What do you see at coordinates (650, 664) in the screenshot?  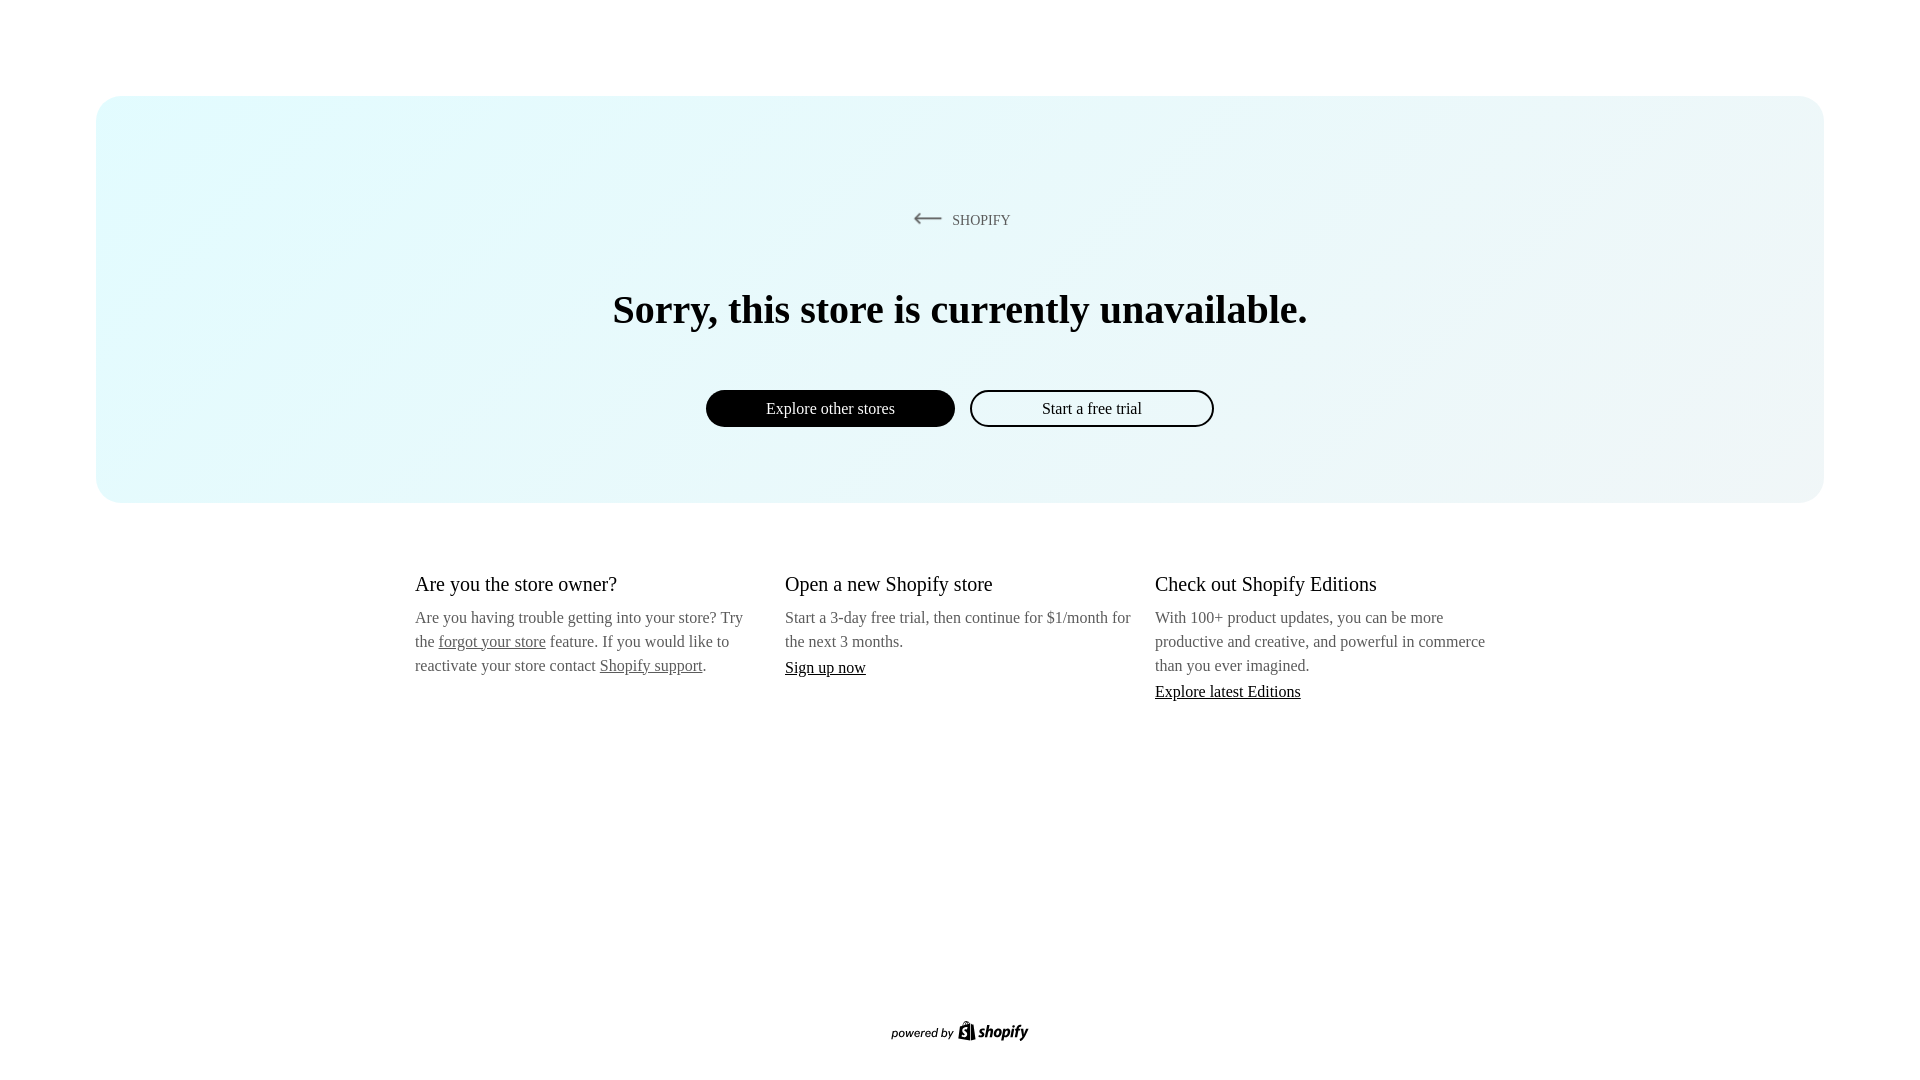 I see `Shopify support` at bounding box center [650, 664].